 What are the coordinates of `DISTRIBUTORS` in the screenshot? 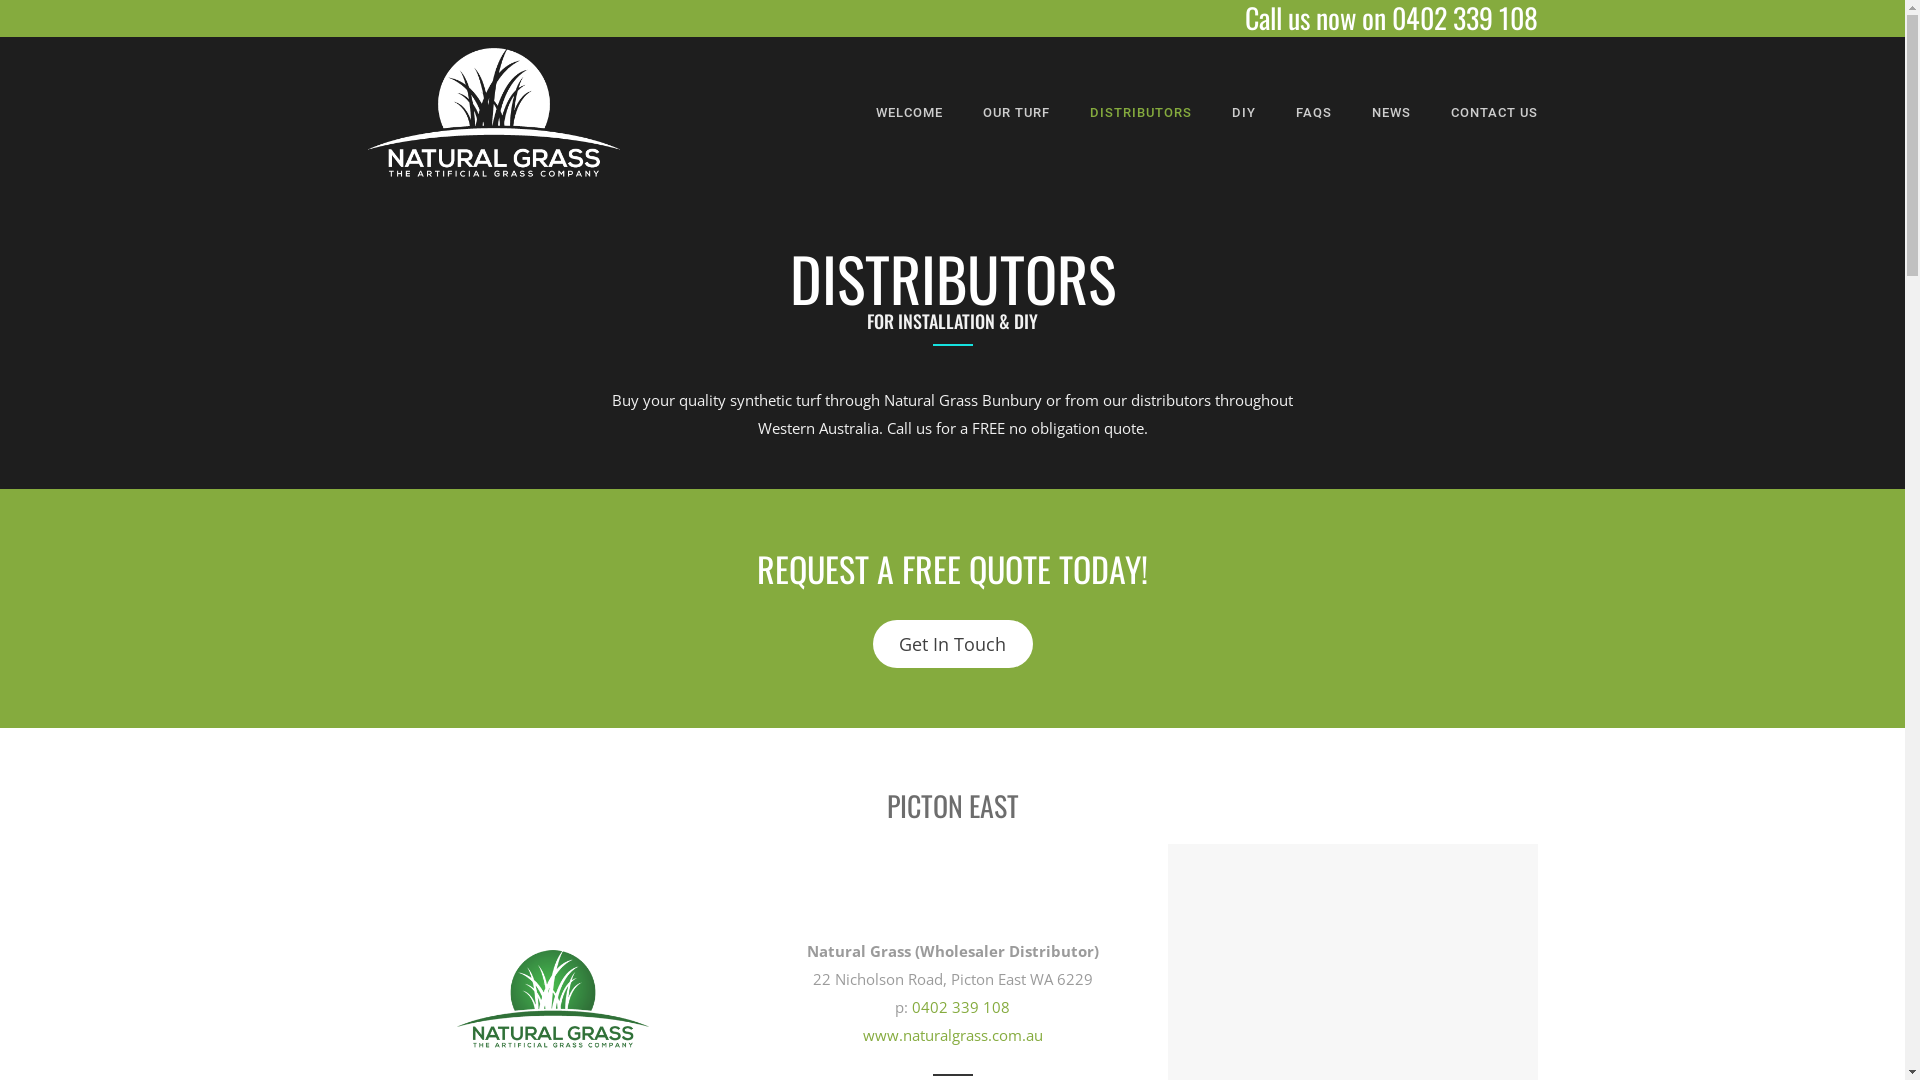 It's located at (1141, 112).